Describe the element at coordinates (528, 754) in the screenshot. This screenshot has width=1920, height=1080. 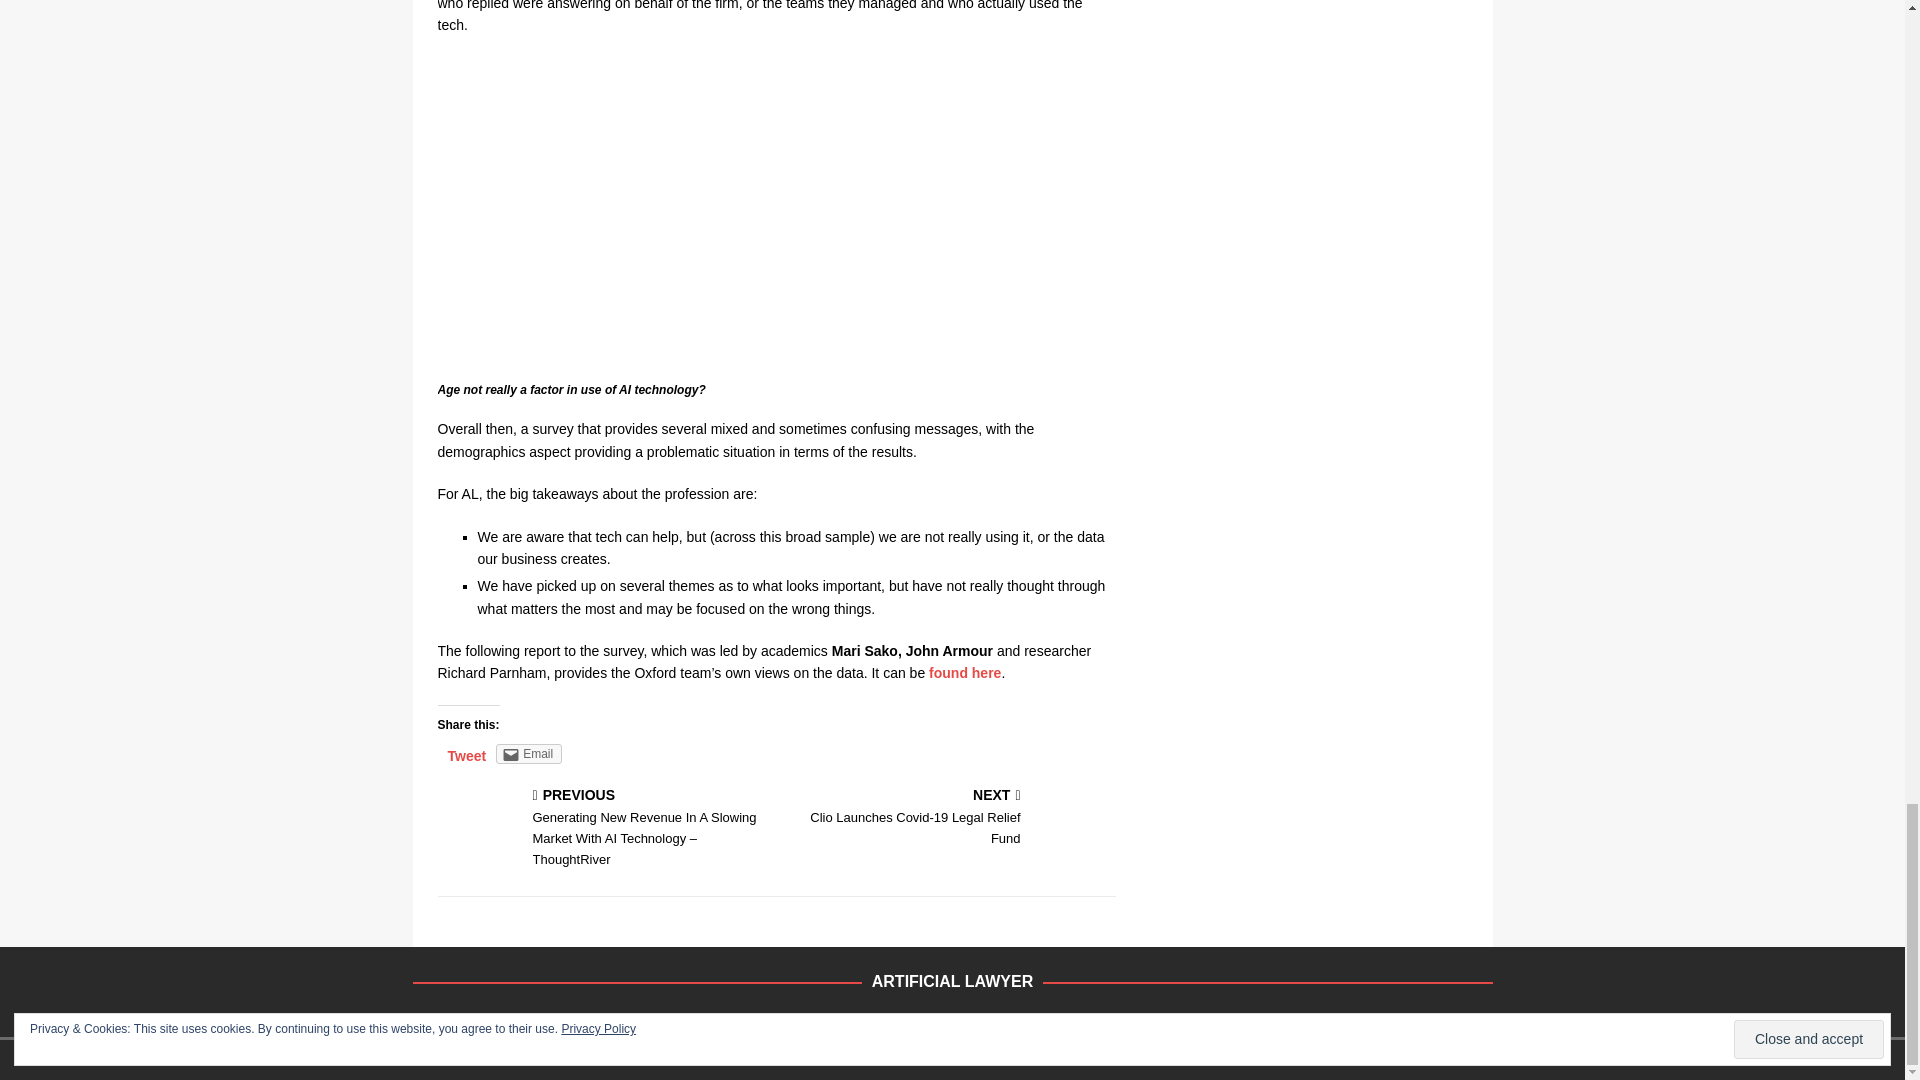
I see `Click to email a link to a friend` at that location.